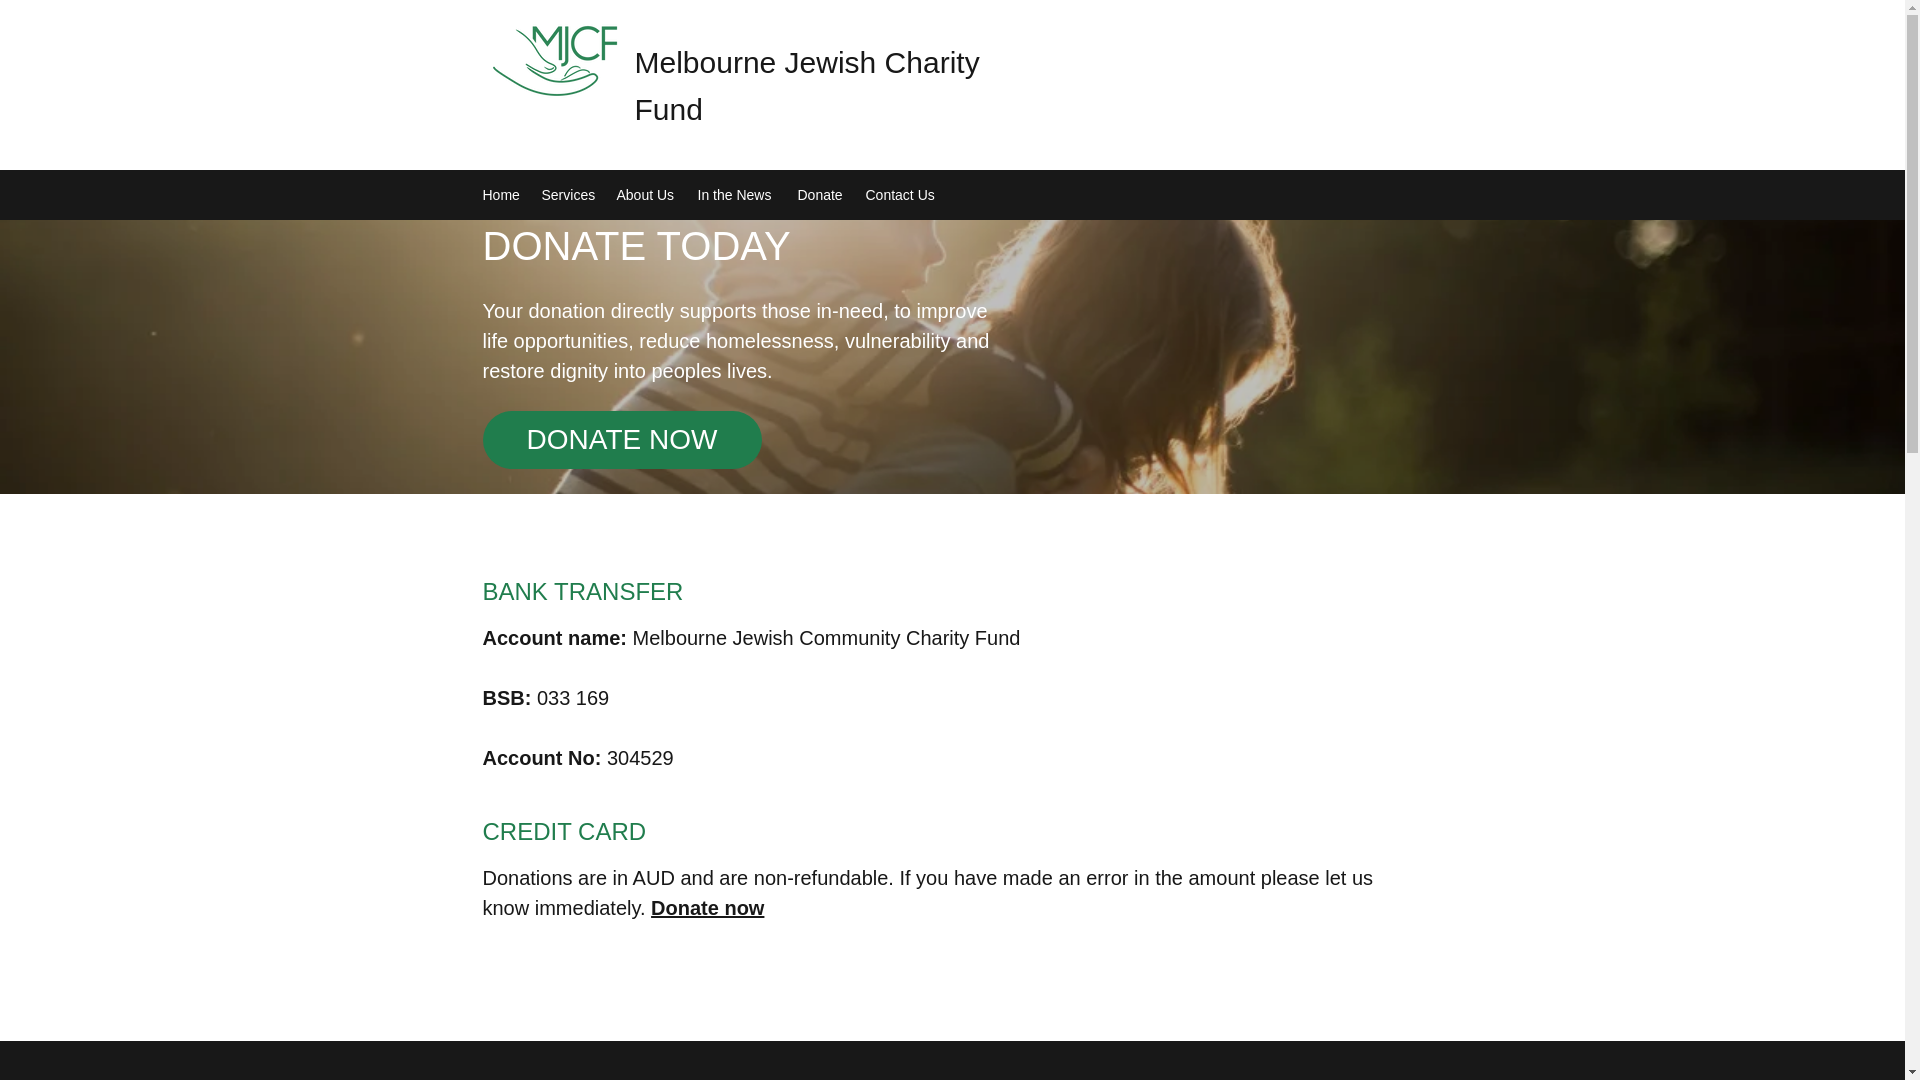  Describe the element at coordinates (502, 194) in the screenshot. I see `Home` at that location.